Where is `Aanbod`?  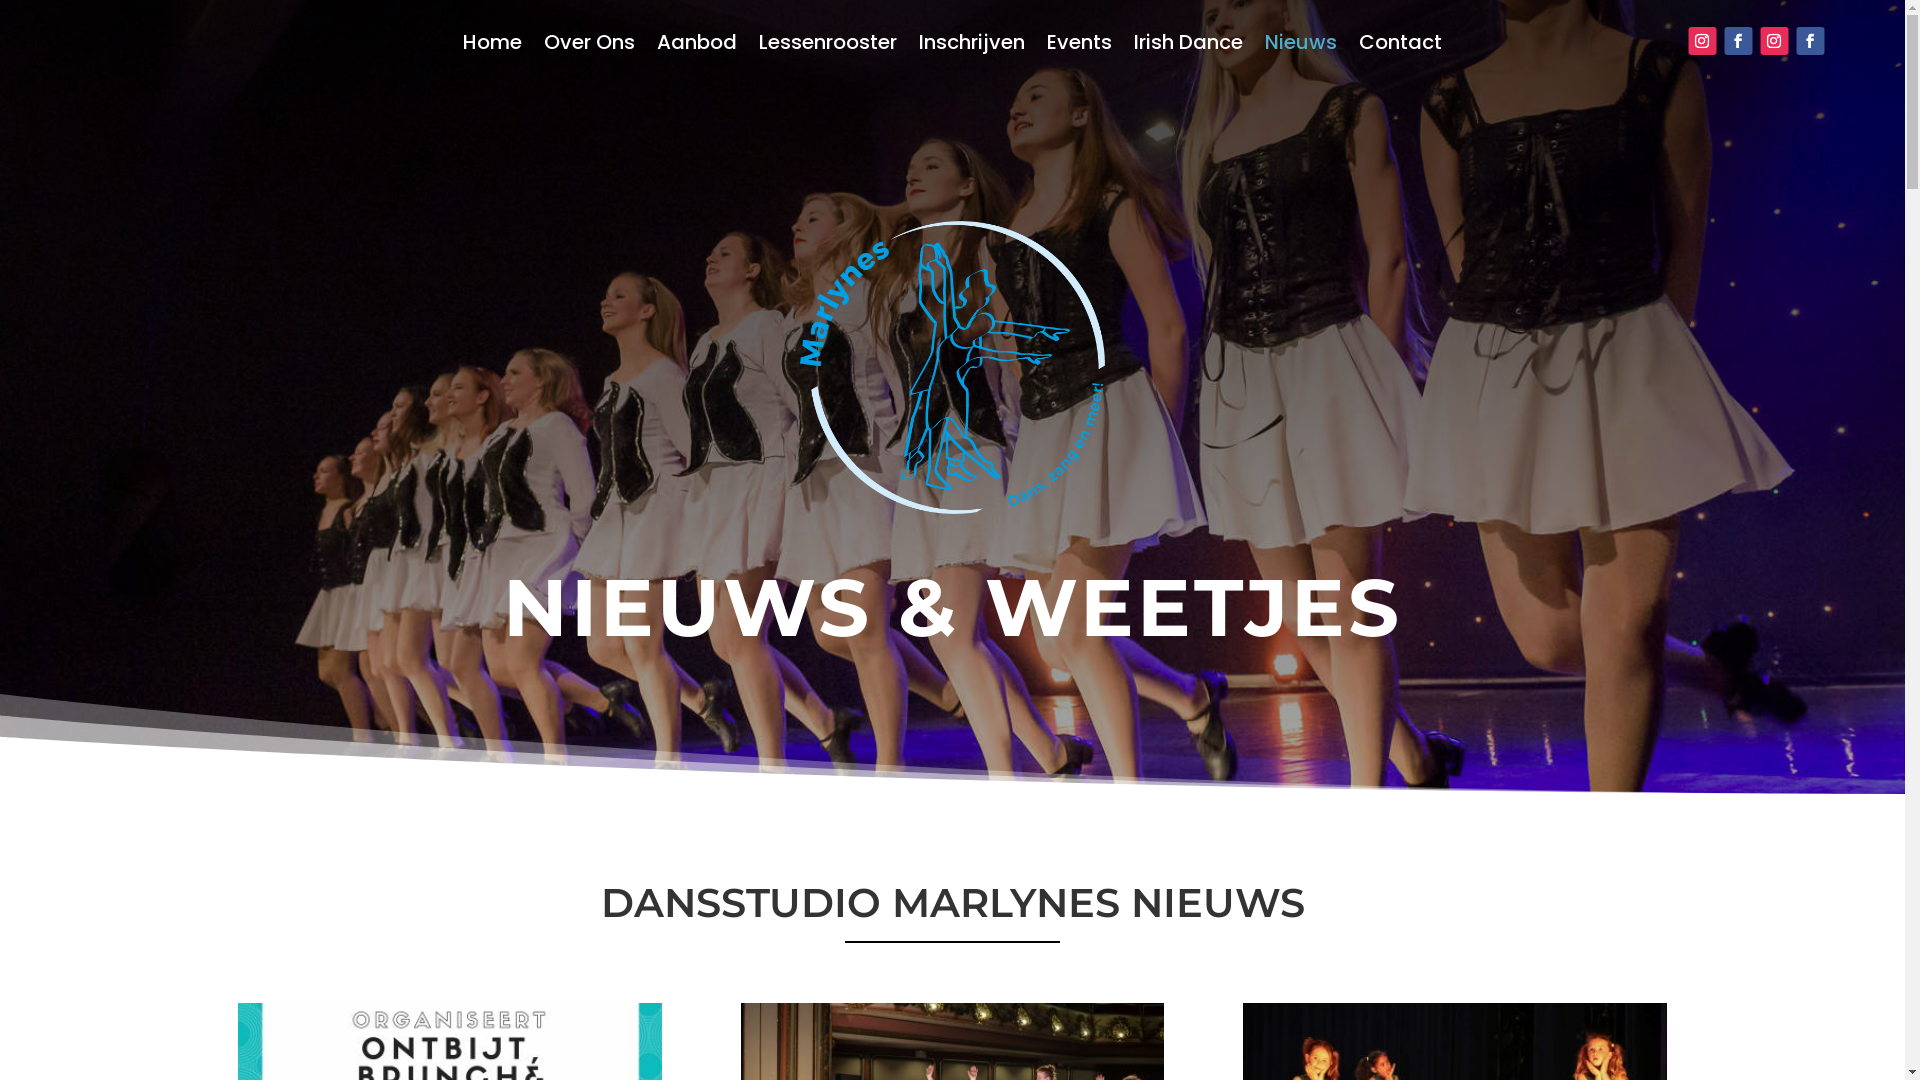
Aanbod is located at coordinates (697, 46).